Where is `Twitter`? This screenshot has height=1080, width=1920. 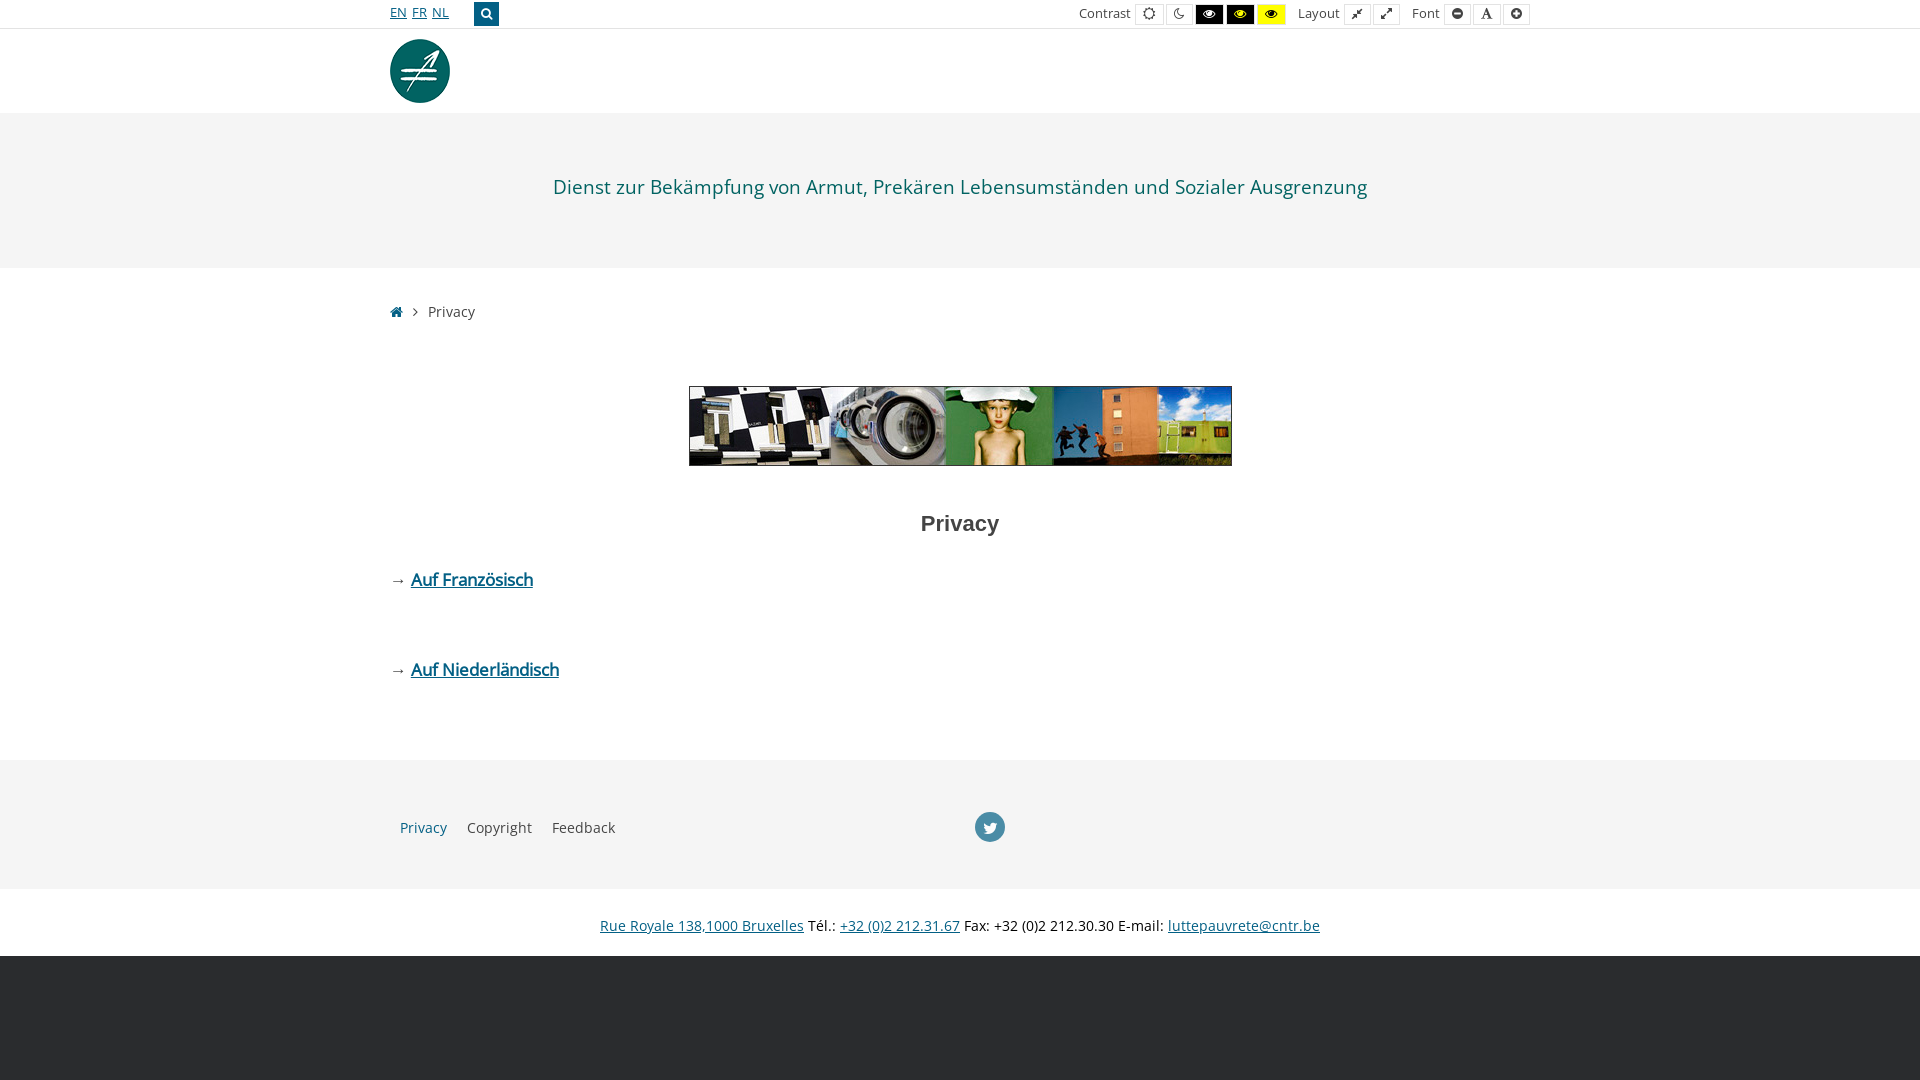 Twitter is located at coordinates (990, 827).